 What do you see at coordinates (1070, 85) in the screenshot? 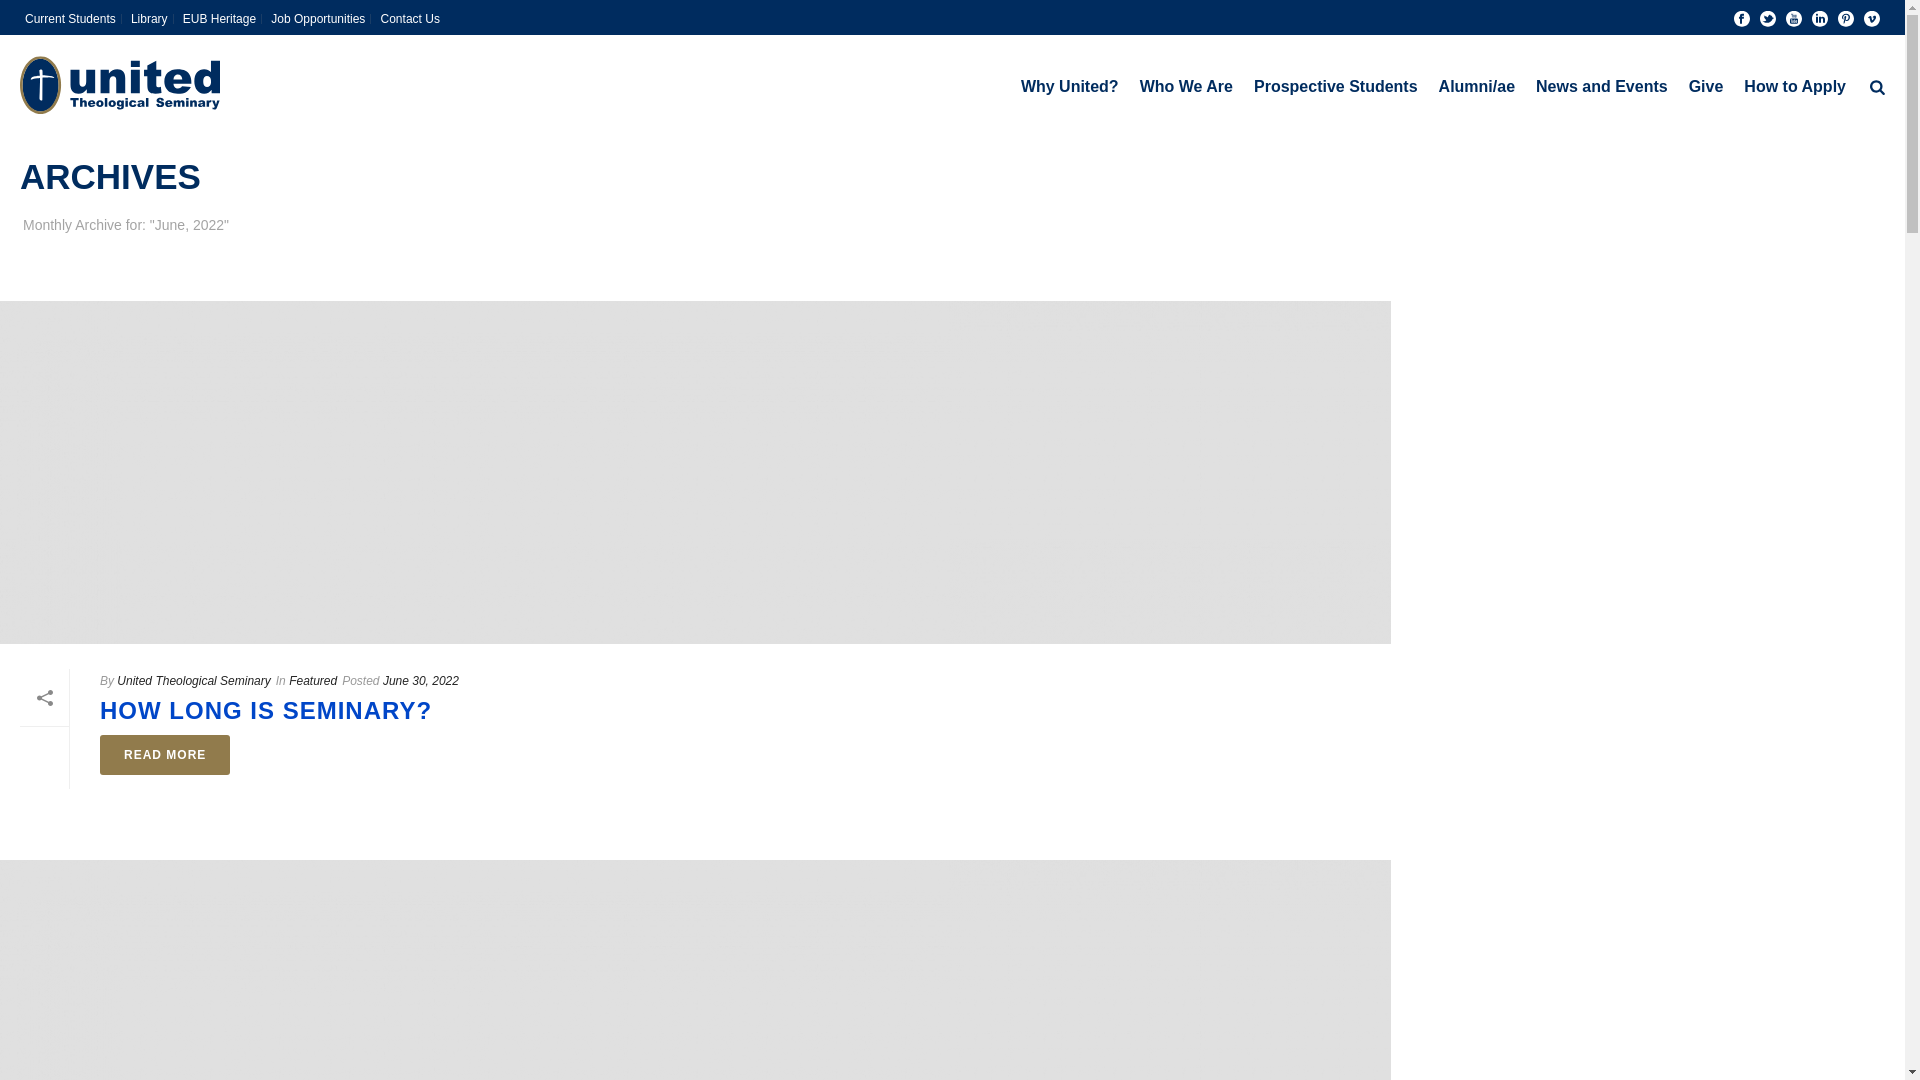
I see `Why United?` at bounding box center [1070, 85].